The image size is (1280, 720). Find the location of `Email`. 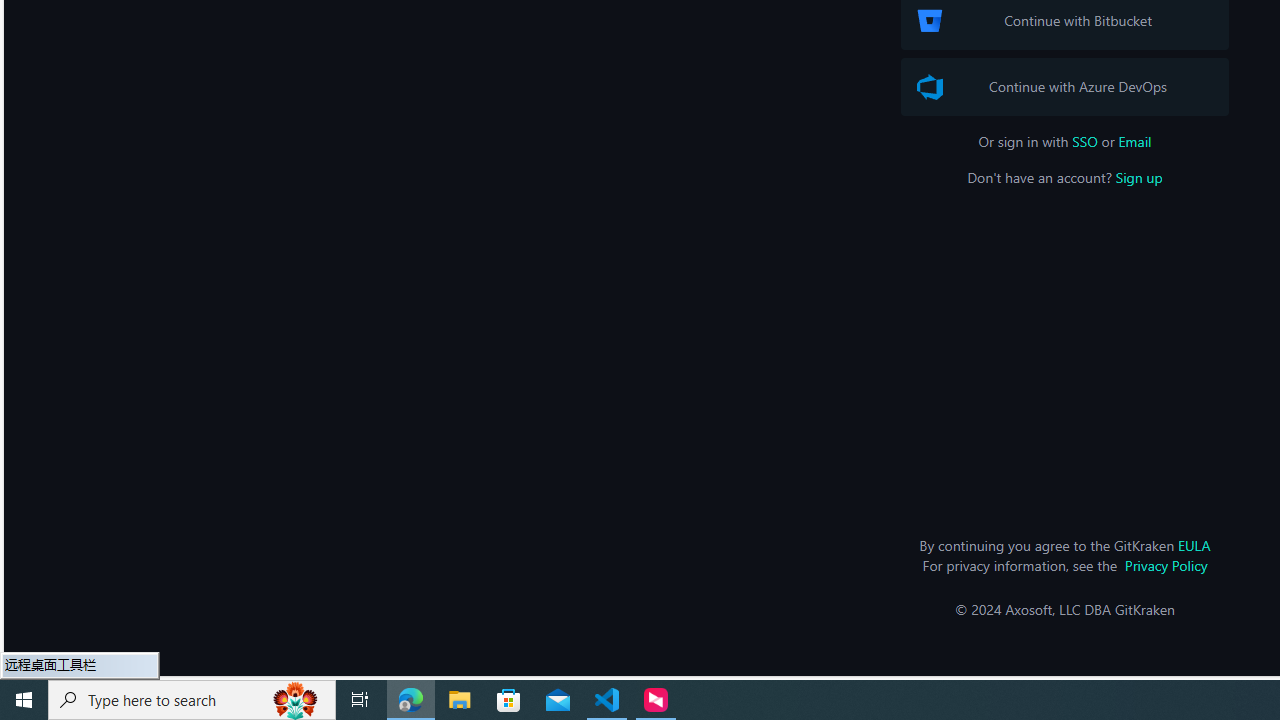

Email is located at coordinates (1134, 141).